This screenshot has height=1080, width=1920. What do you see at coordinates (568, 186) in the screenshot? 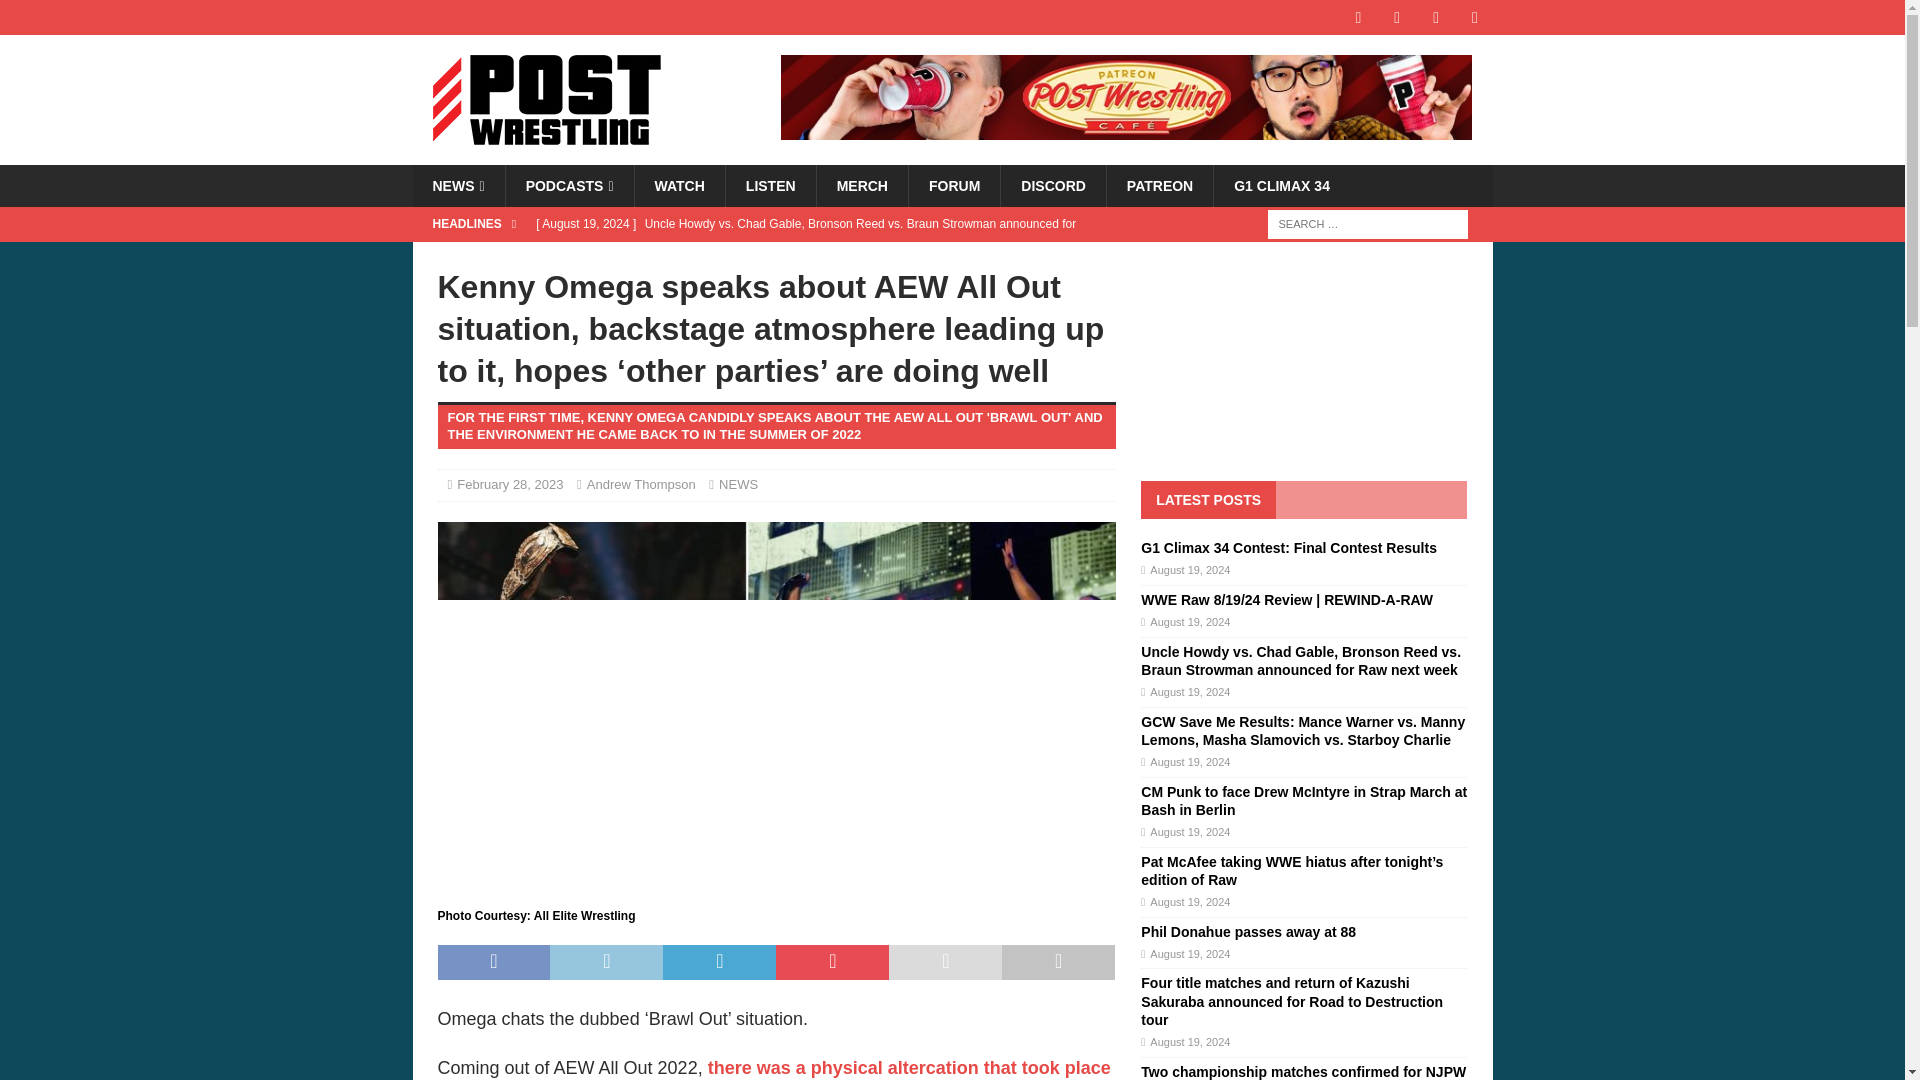
I see `PODCASTS` at bounding box center [568, 186].